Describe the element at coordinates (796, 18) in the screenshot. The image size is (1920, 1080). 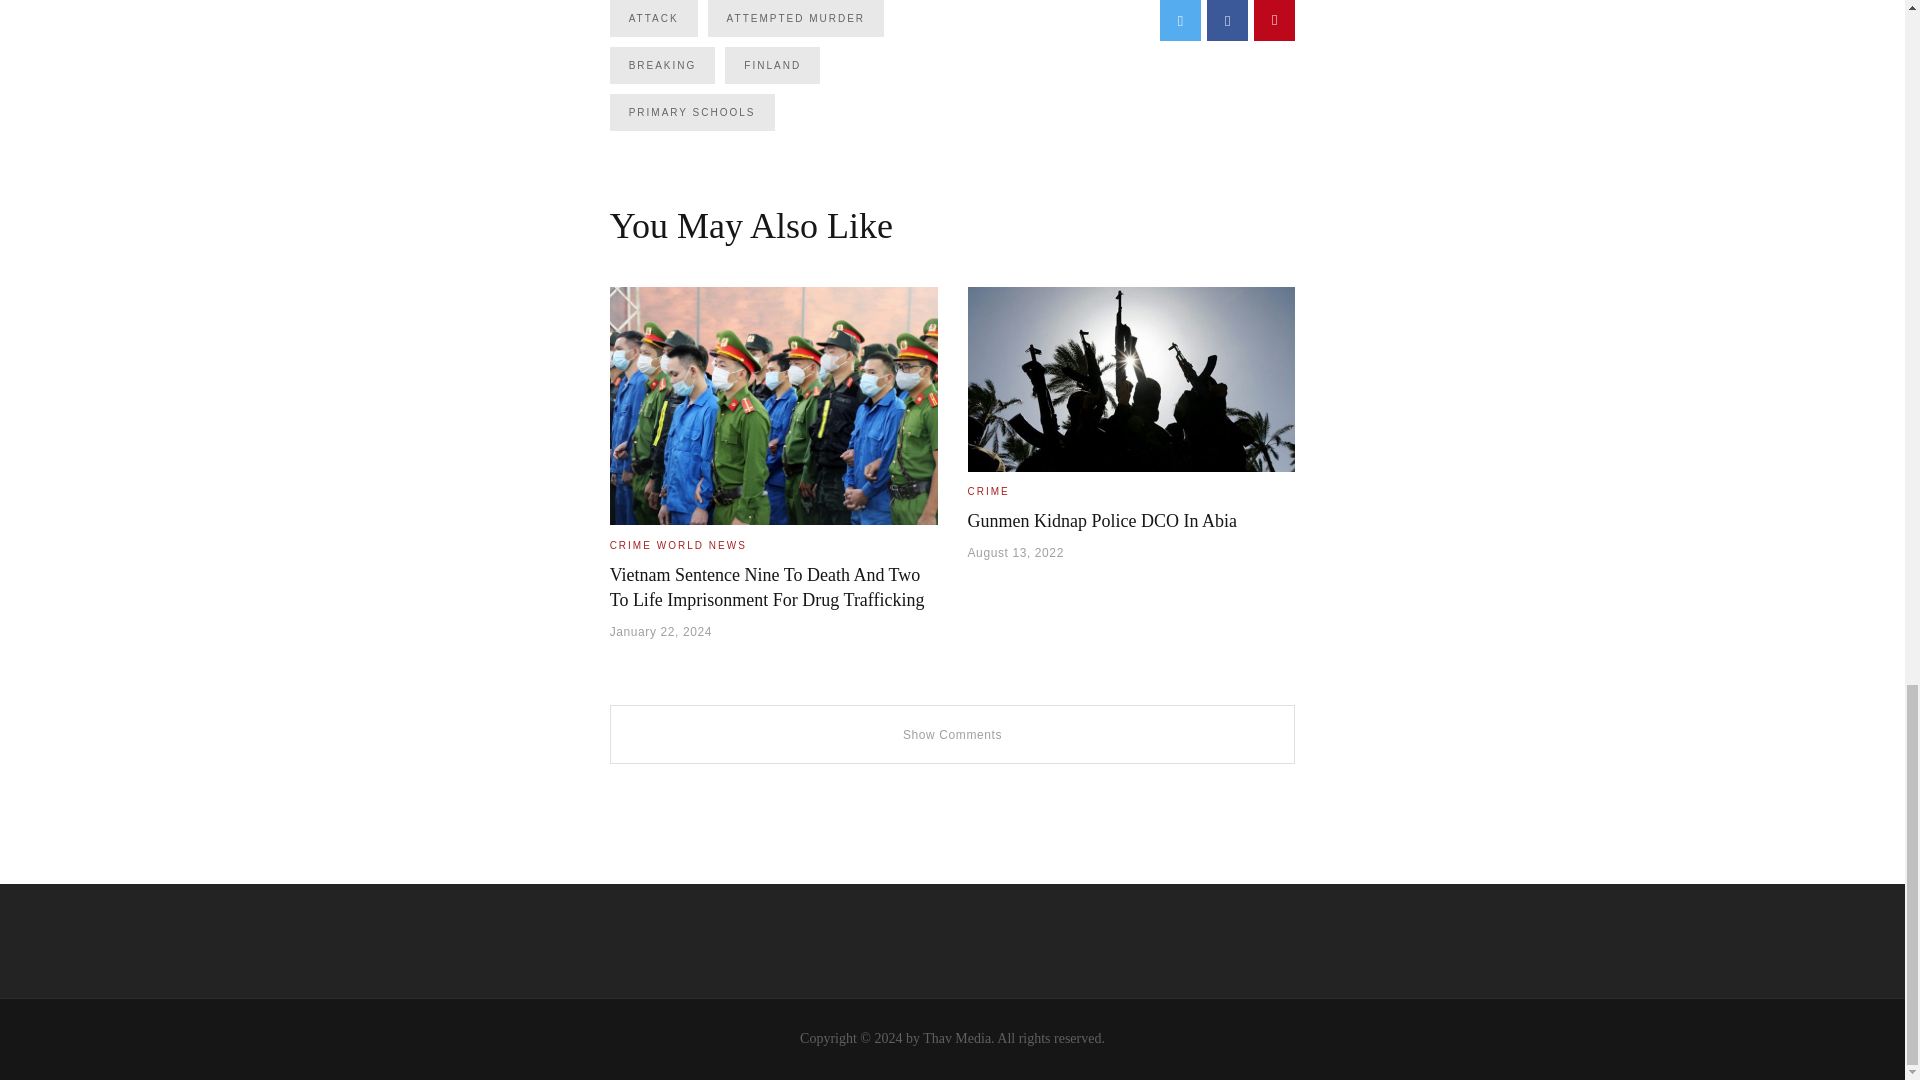
I see `ATTEMPTED MURDER` at that location.